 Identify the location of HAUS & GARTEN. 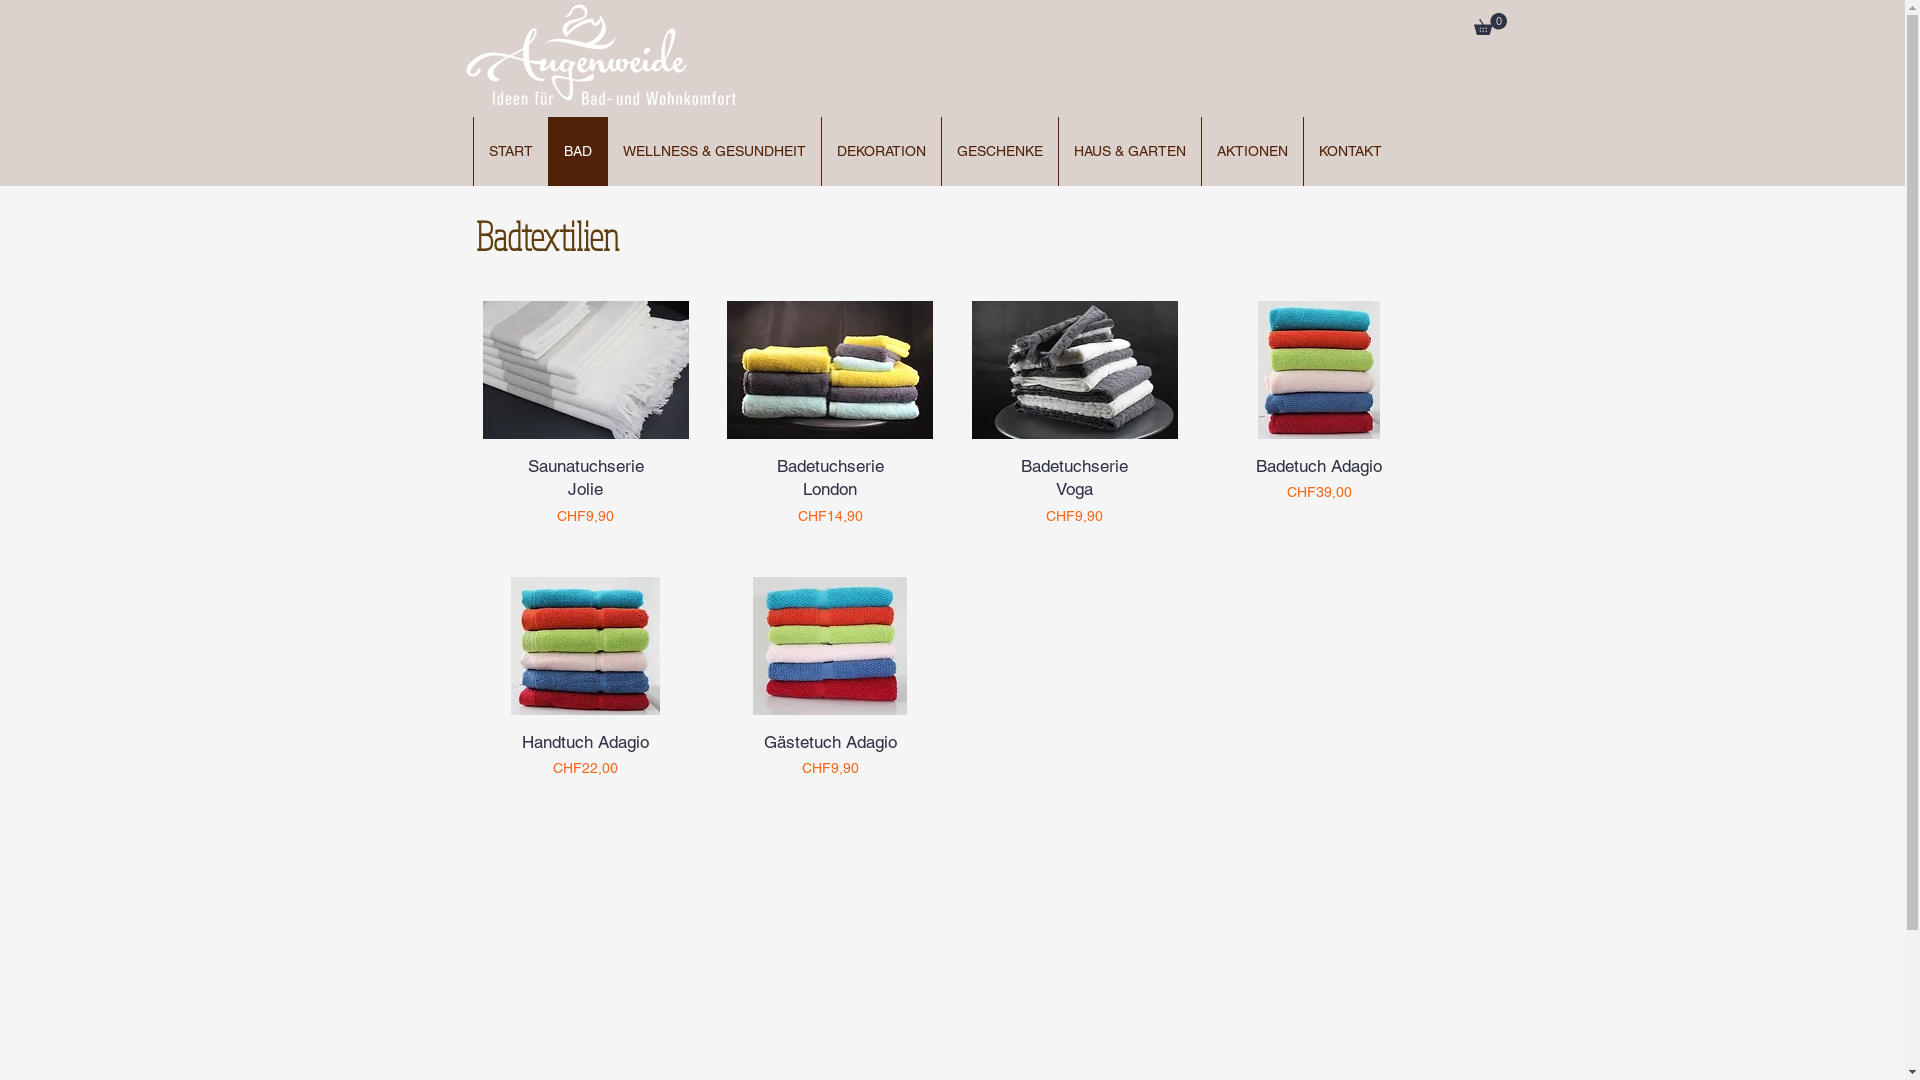
(1130, 152).